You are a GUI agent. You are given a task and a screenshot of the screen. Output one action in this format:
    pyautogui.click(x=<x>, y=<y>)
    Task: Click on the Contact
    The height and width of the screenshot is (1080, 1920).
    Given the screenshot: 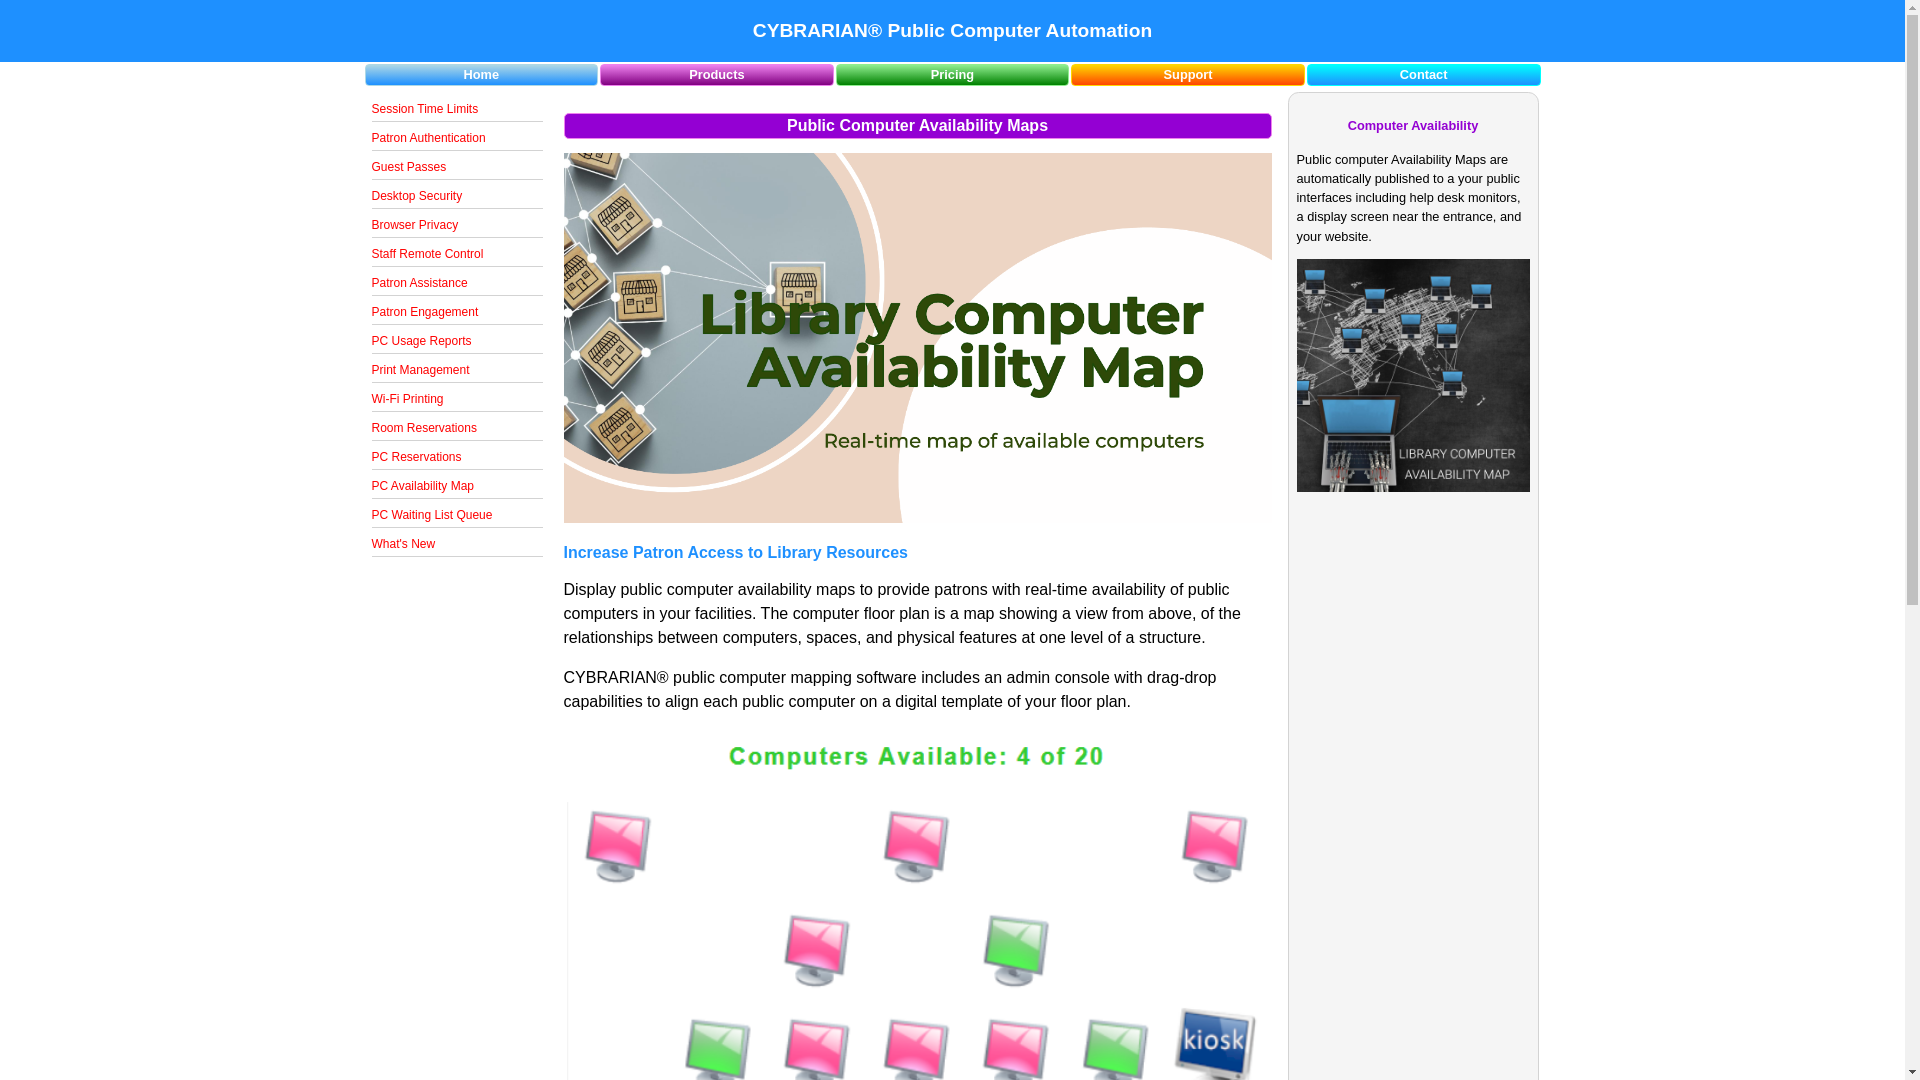 What is the action you would take?
    pyautogui.click(x=1424, y=74)
    